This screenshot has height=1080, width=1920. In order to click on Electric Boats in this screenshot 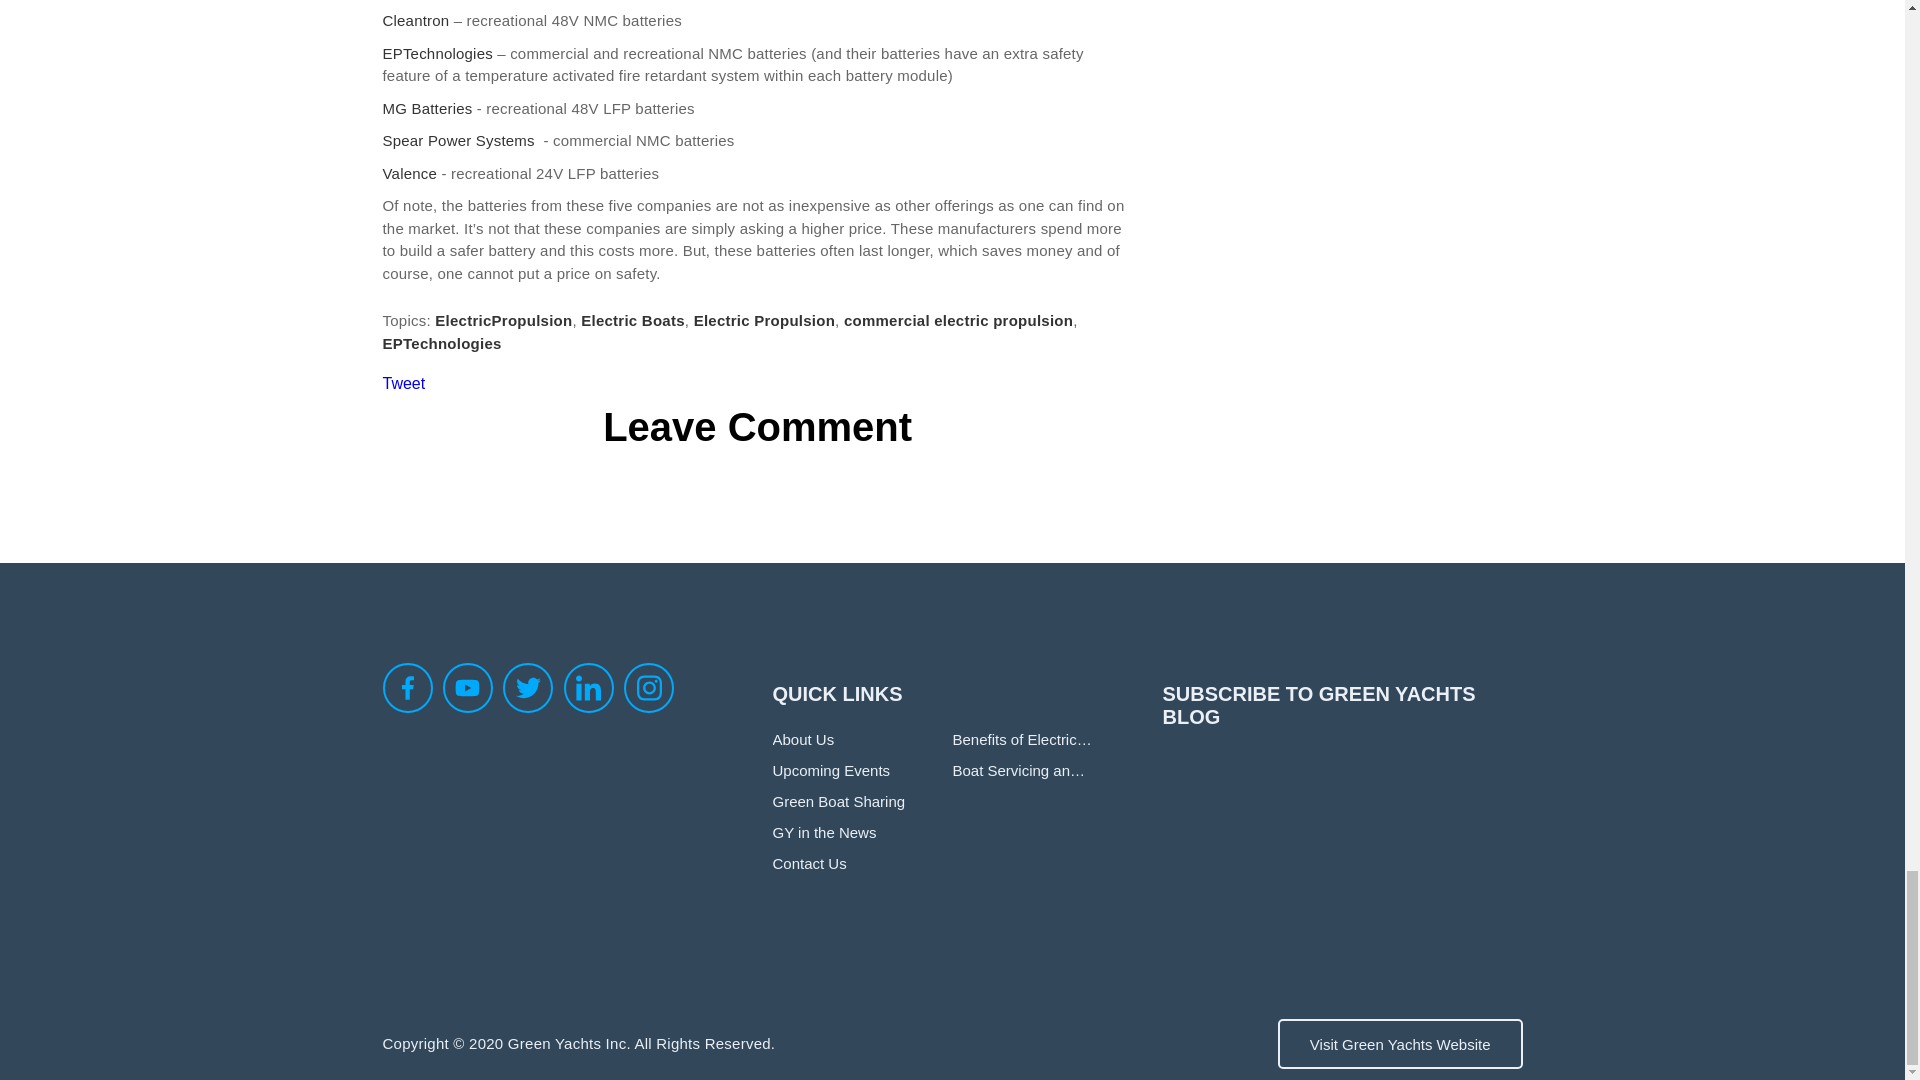, I will do `click(633, 320)`.